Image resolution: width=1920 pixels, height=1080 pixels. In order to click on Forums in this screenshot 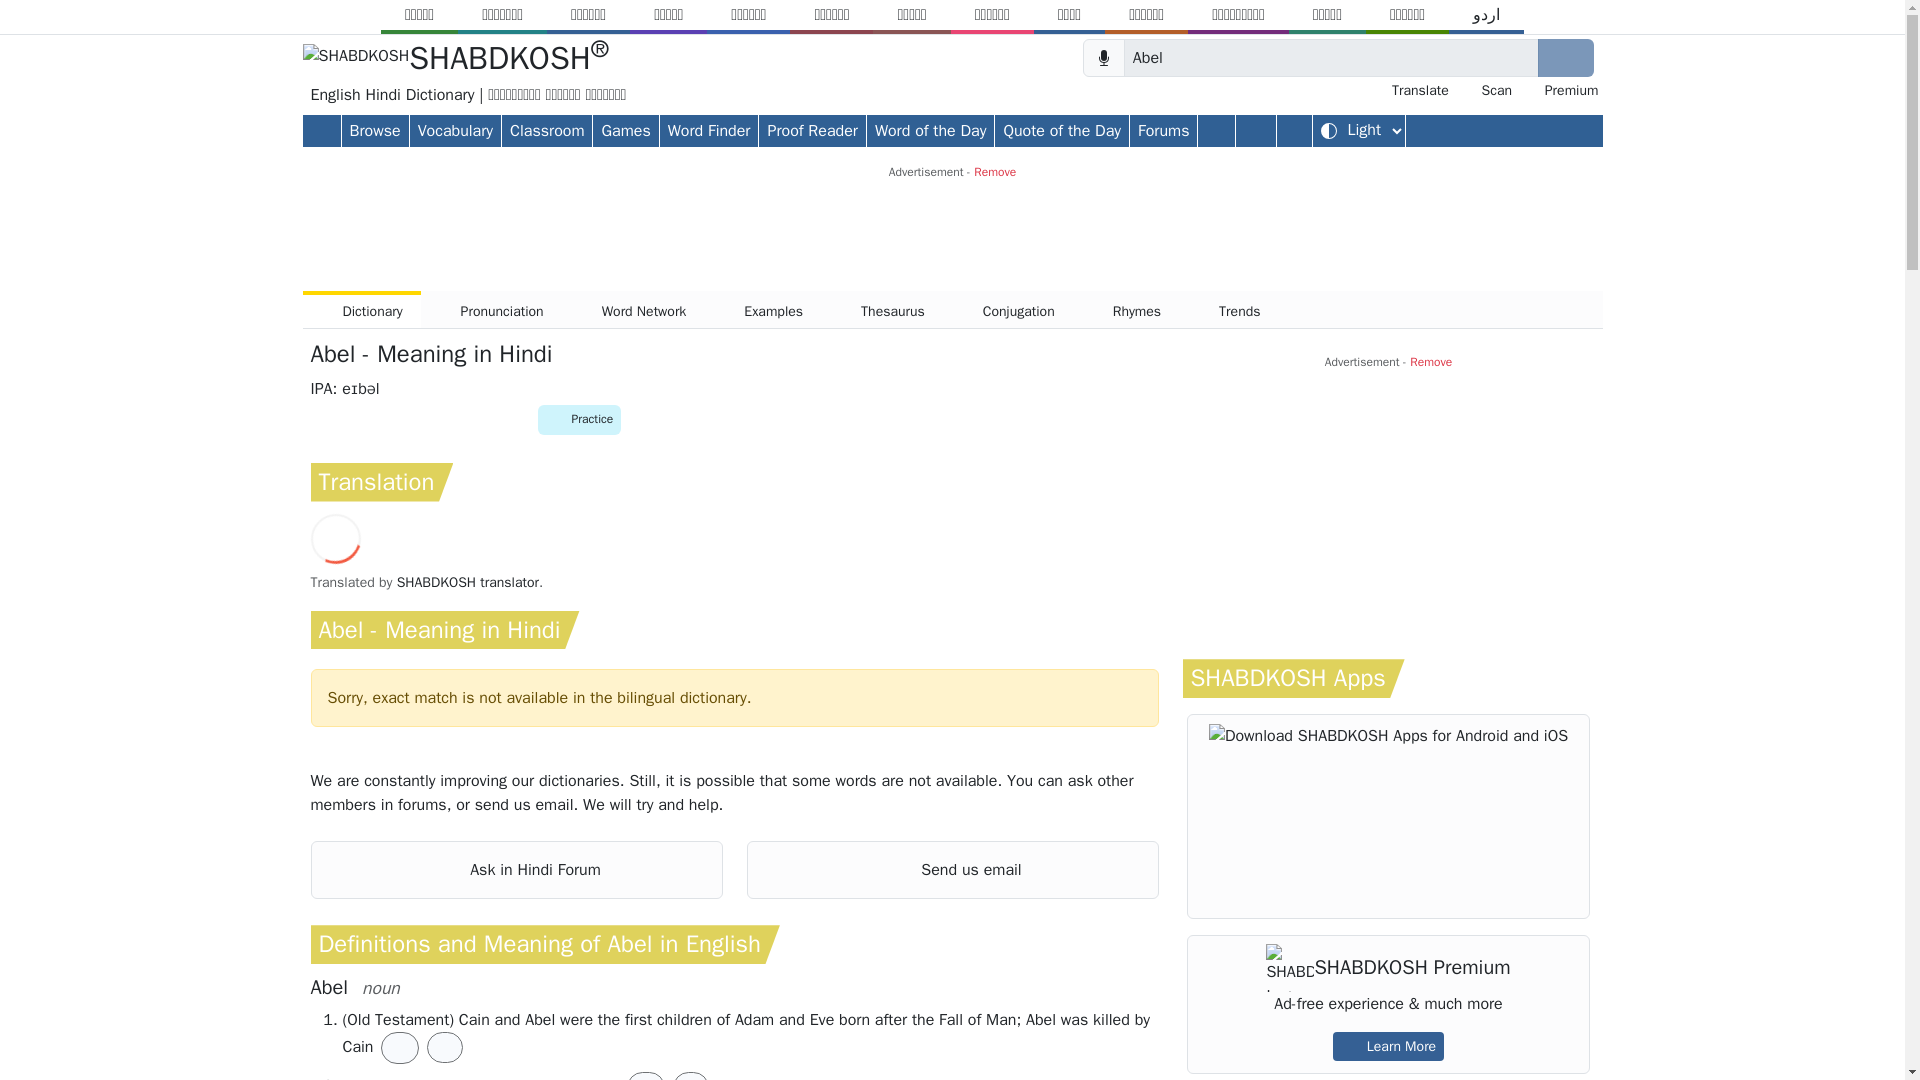, I will do `click(1163, 129)`.